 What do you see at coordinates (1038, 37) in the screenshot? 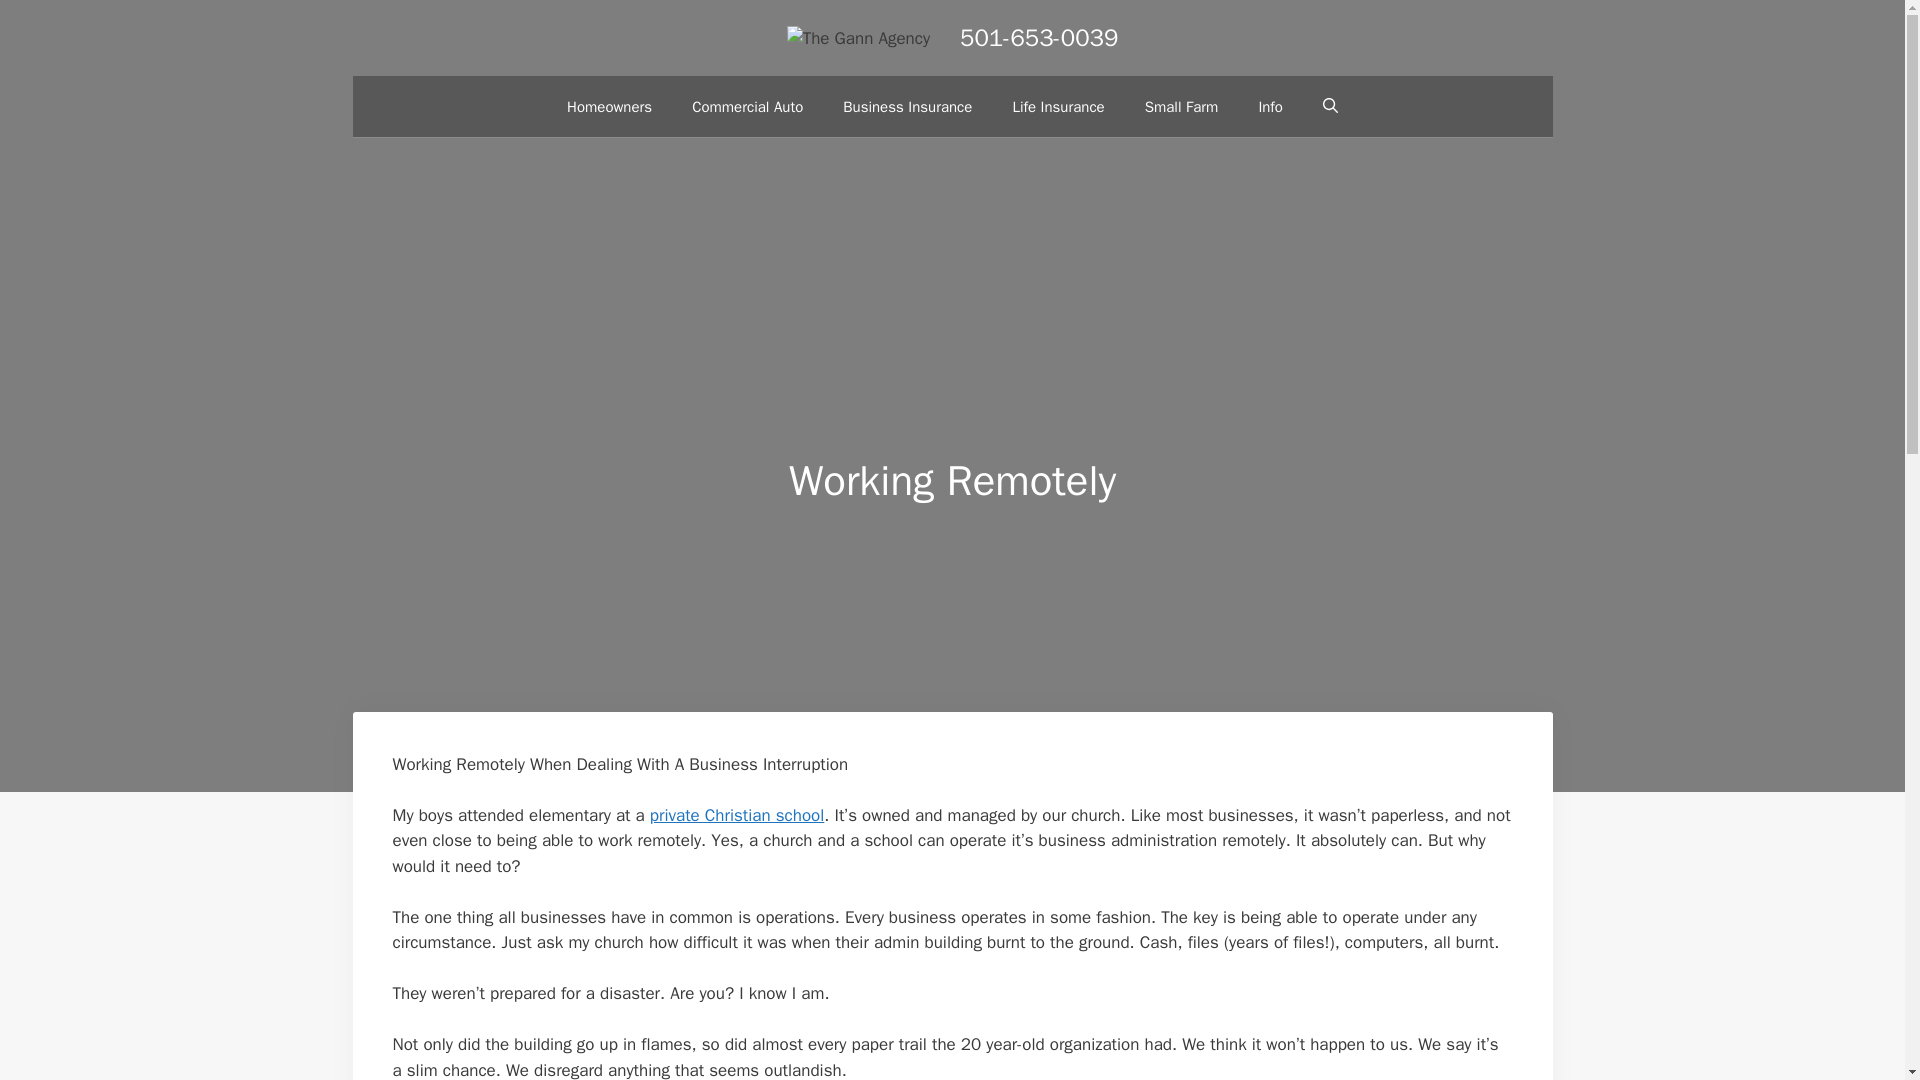
I see `501-653-0039` at bounding box center [1038, 37].